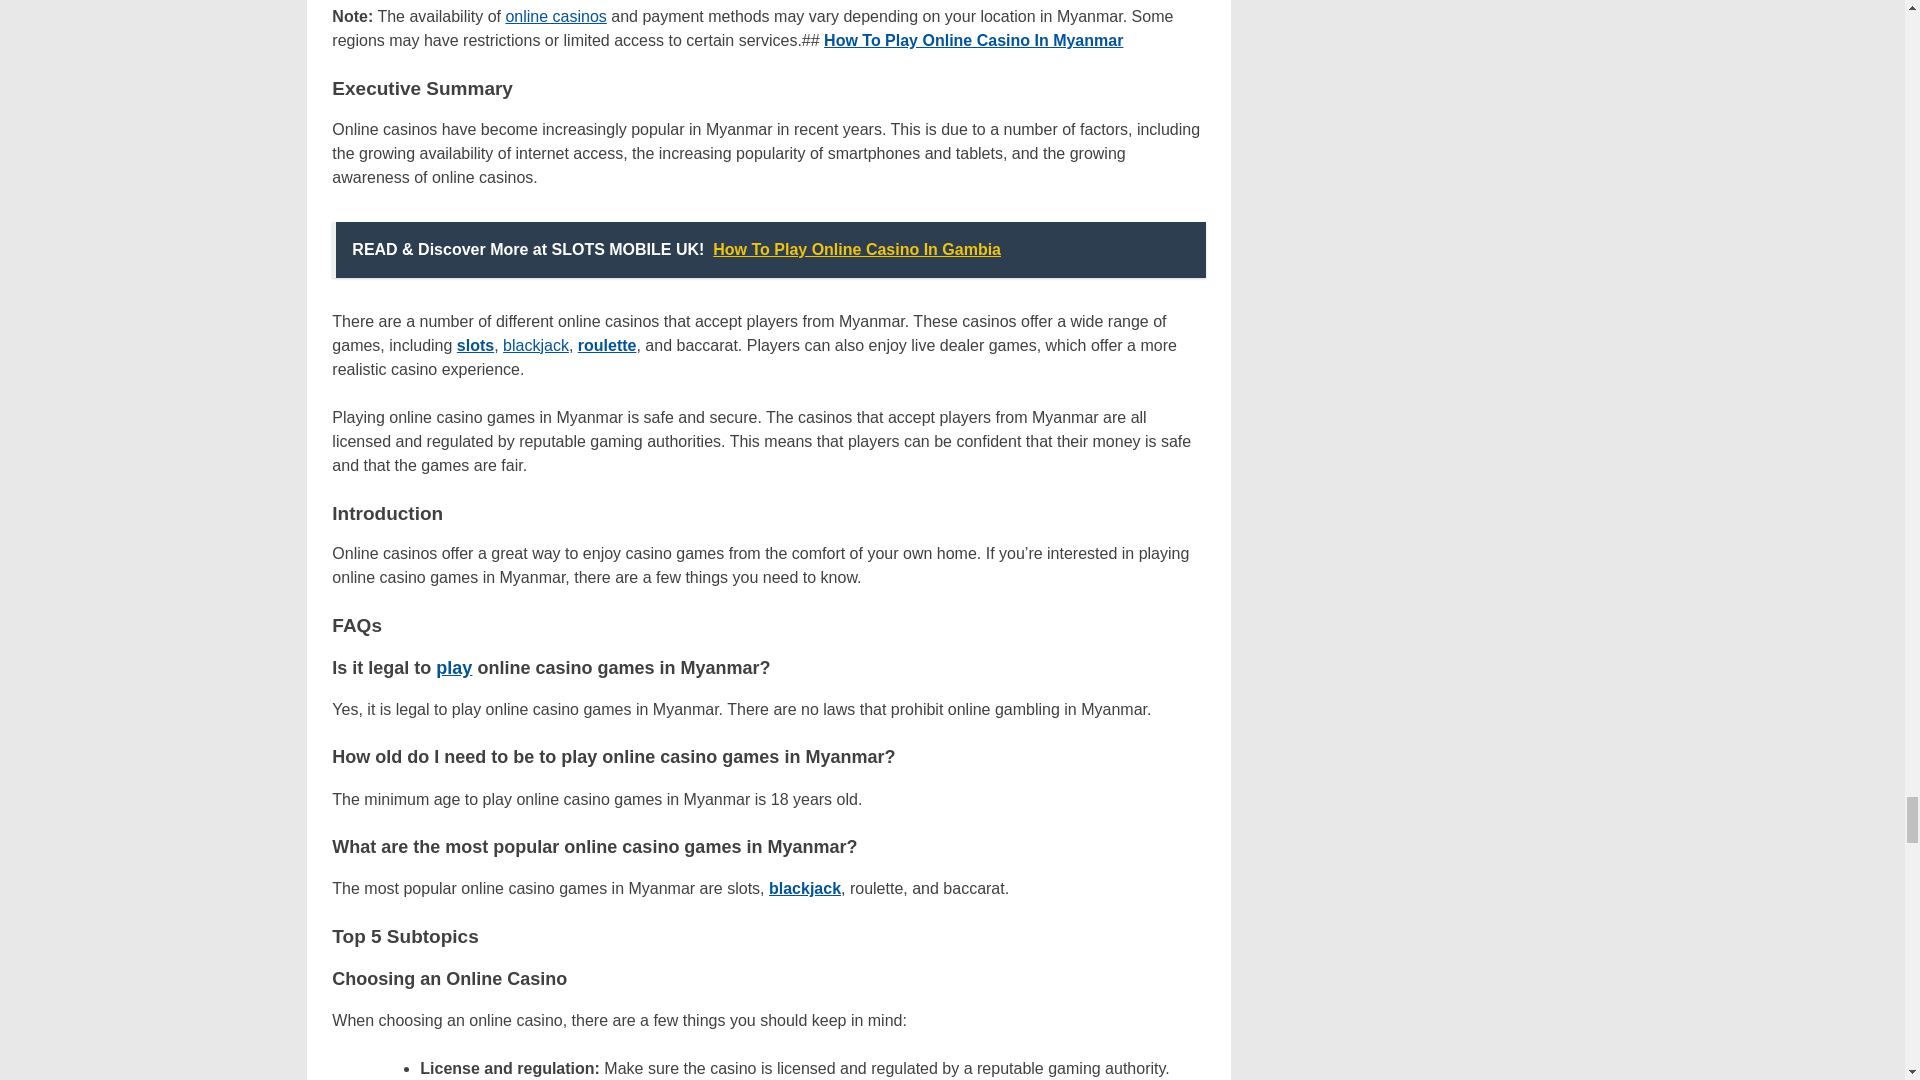  Describe the element at coordinates (474, 345) in the screenshot. I see `Slots` at that location.